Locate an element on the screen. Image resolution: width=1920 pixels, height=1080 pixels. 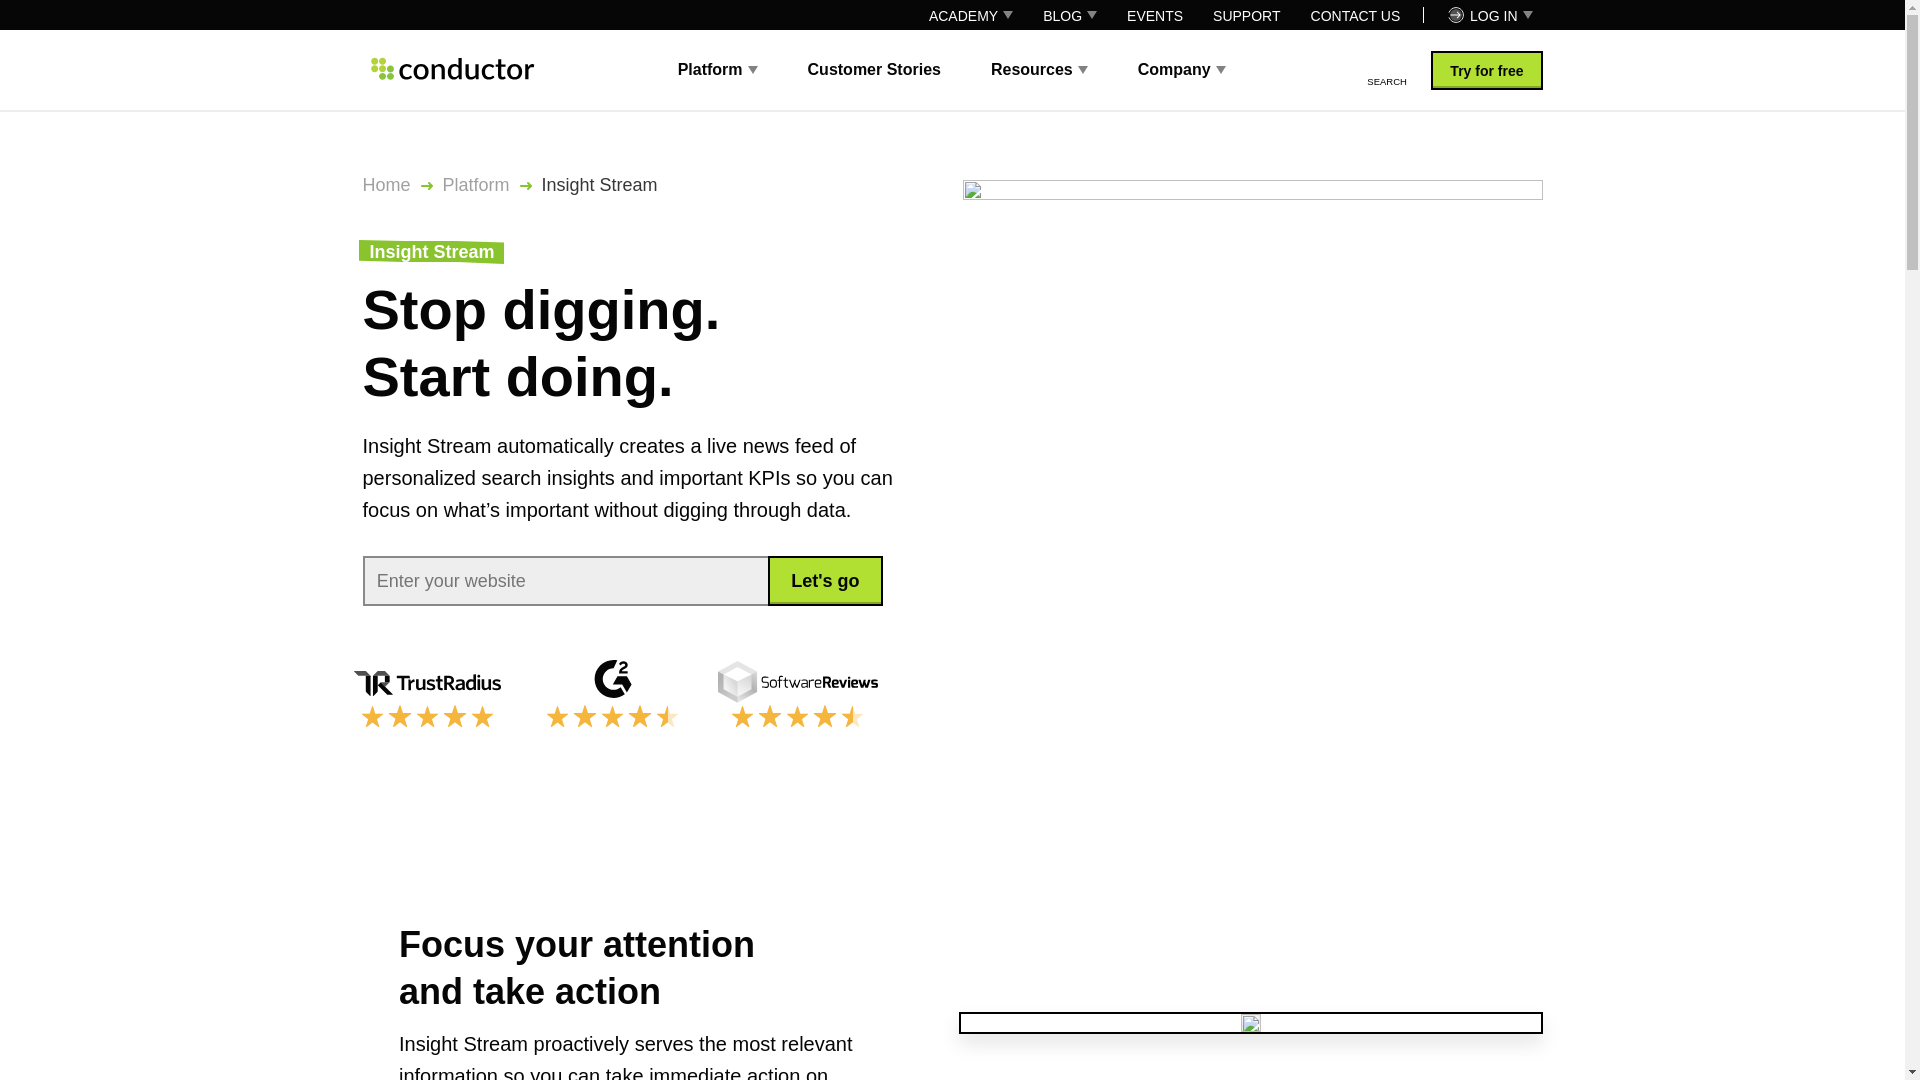
Company is located at coordinates (1182, 68).